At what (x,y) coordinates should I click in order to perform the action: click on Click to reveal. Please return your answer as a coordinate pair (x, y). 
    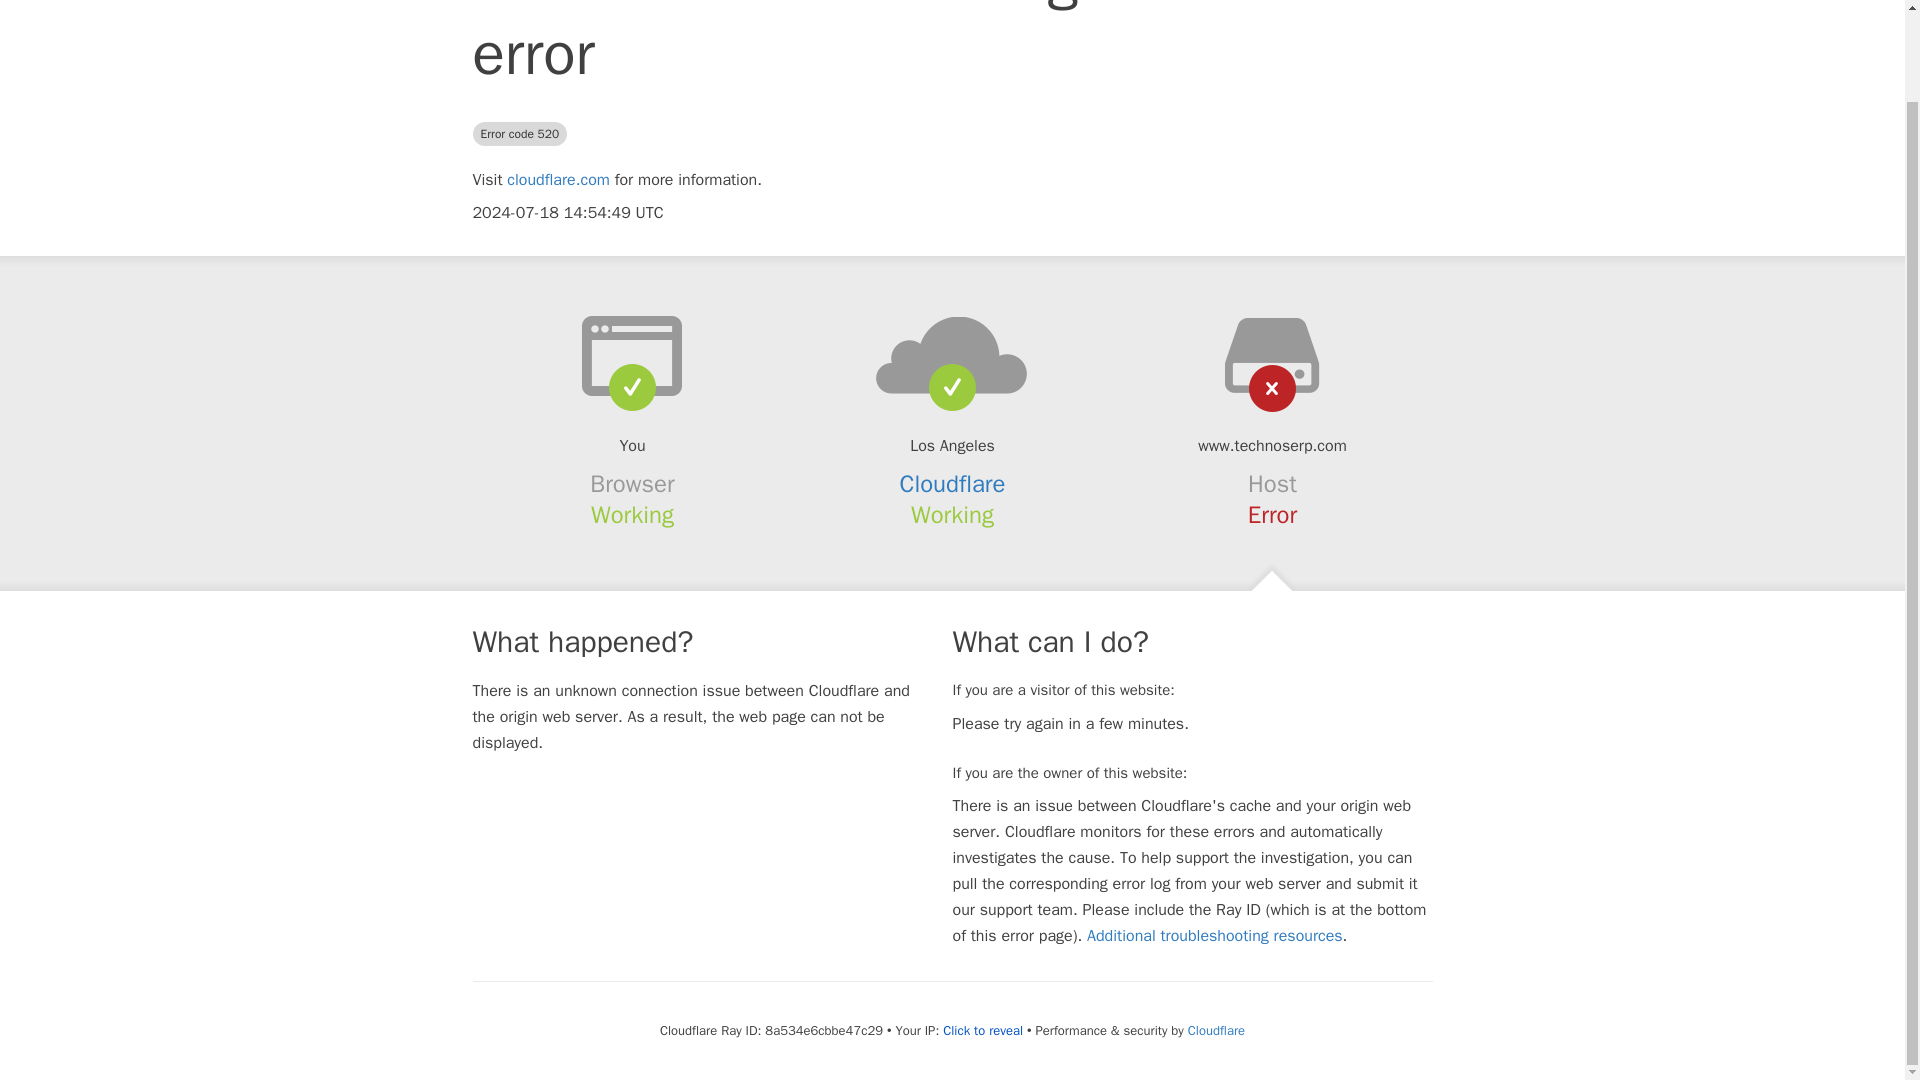
    Looking at the image, I should click on (982, 1030).